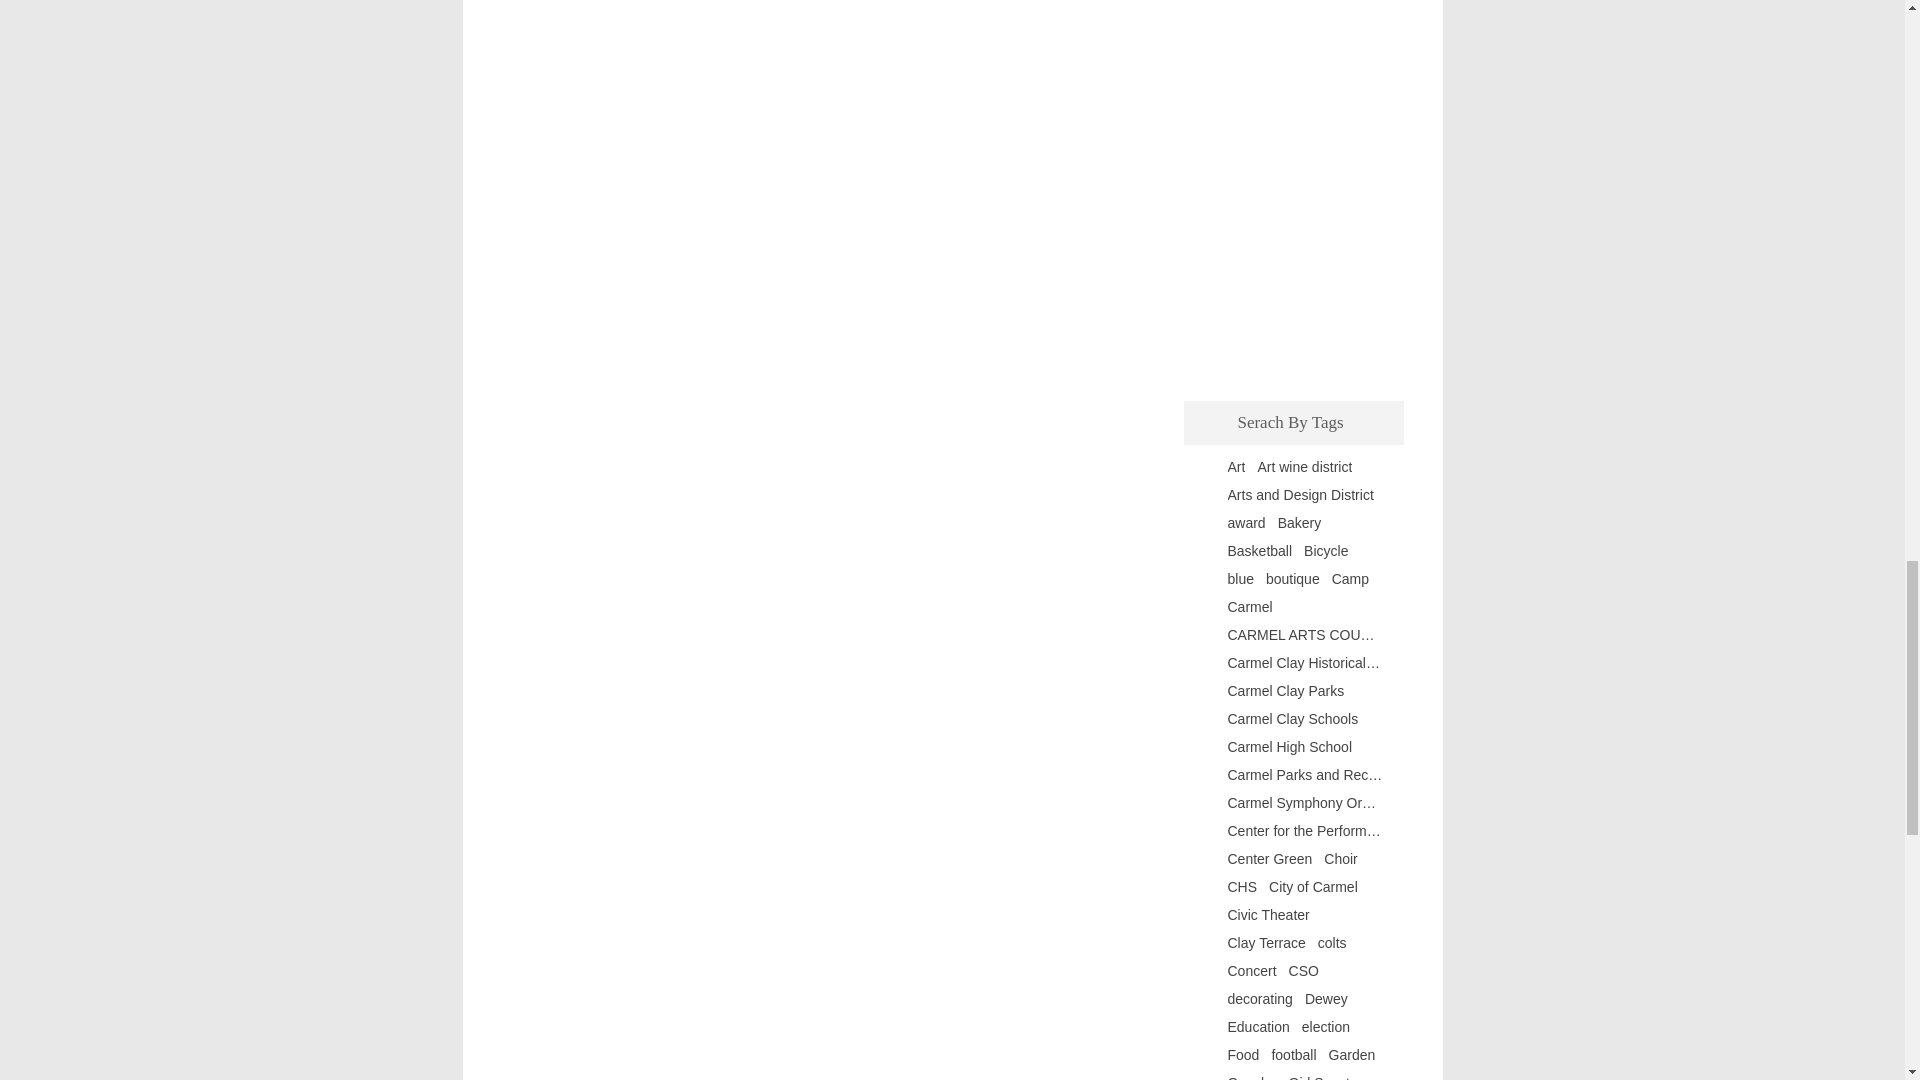  What do you see at coordinates (1292, 579) in the screenshot?
I see `boutique` at bounding box center [1292, 579].